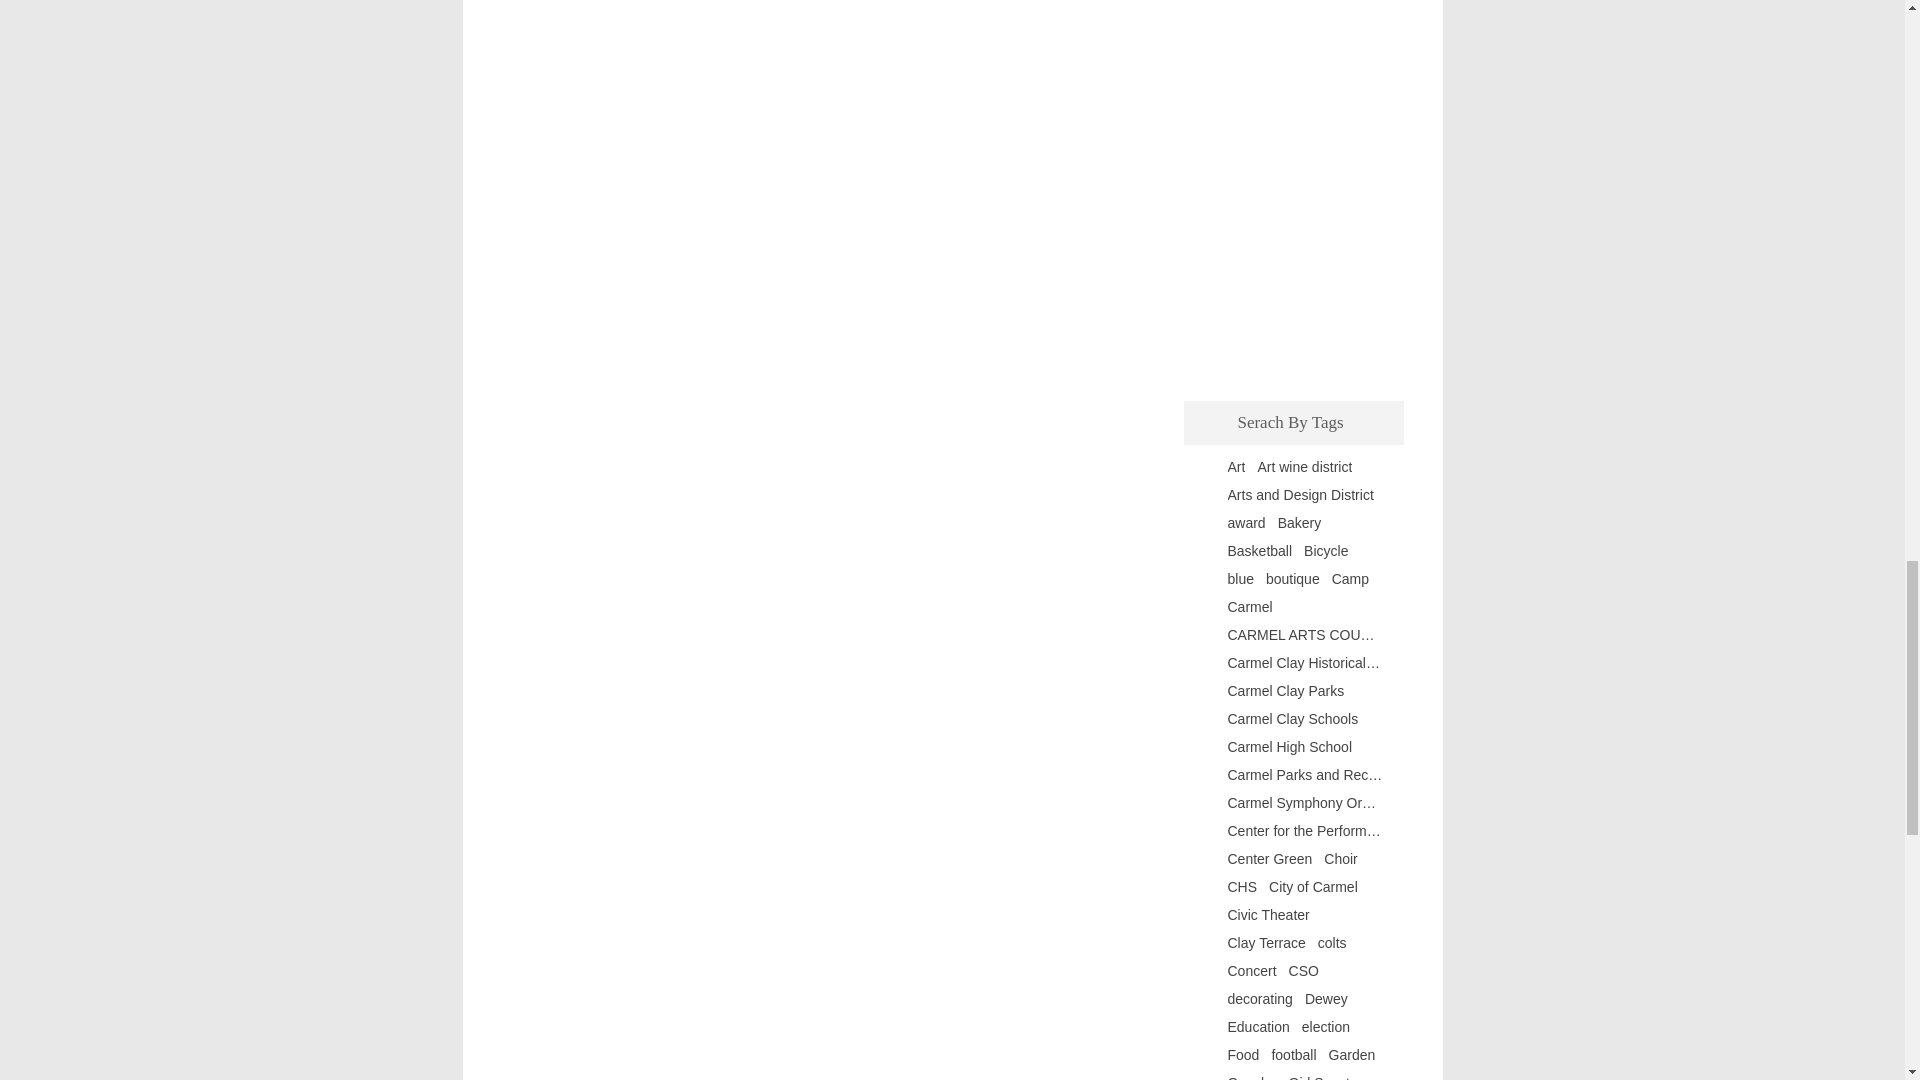  What do you see at coordinates (1292, 579) in the screenshot?
I see `boutique` at bounding box center [1292, 579].